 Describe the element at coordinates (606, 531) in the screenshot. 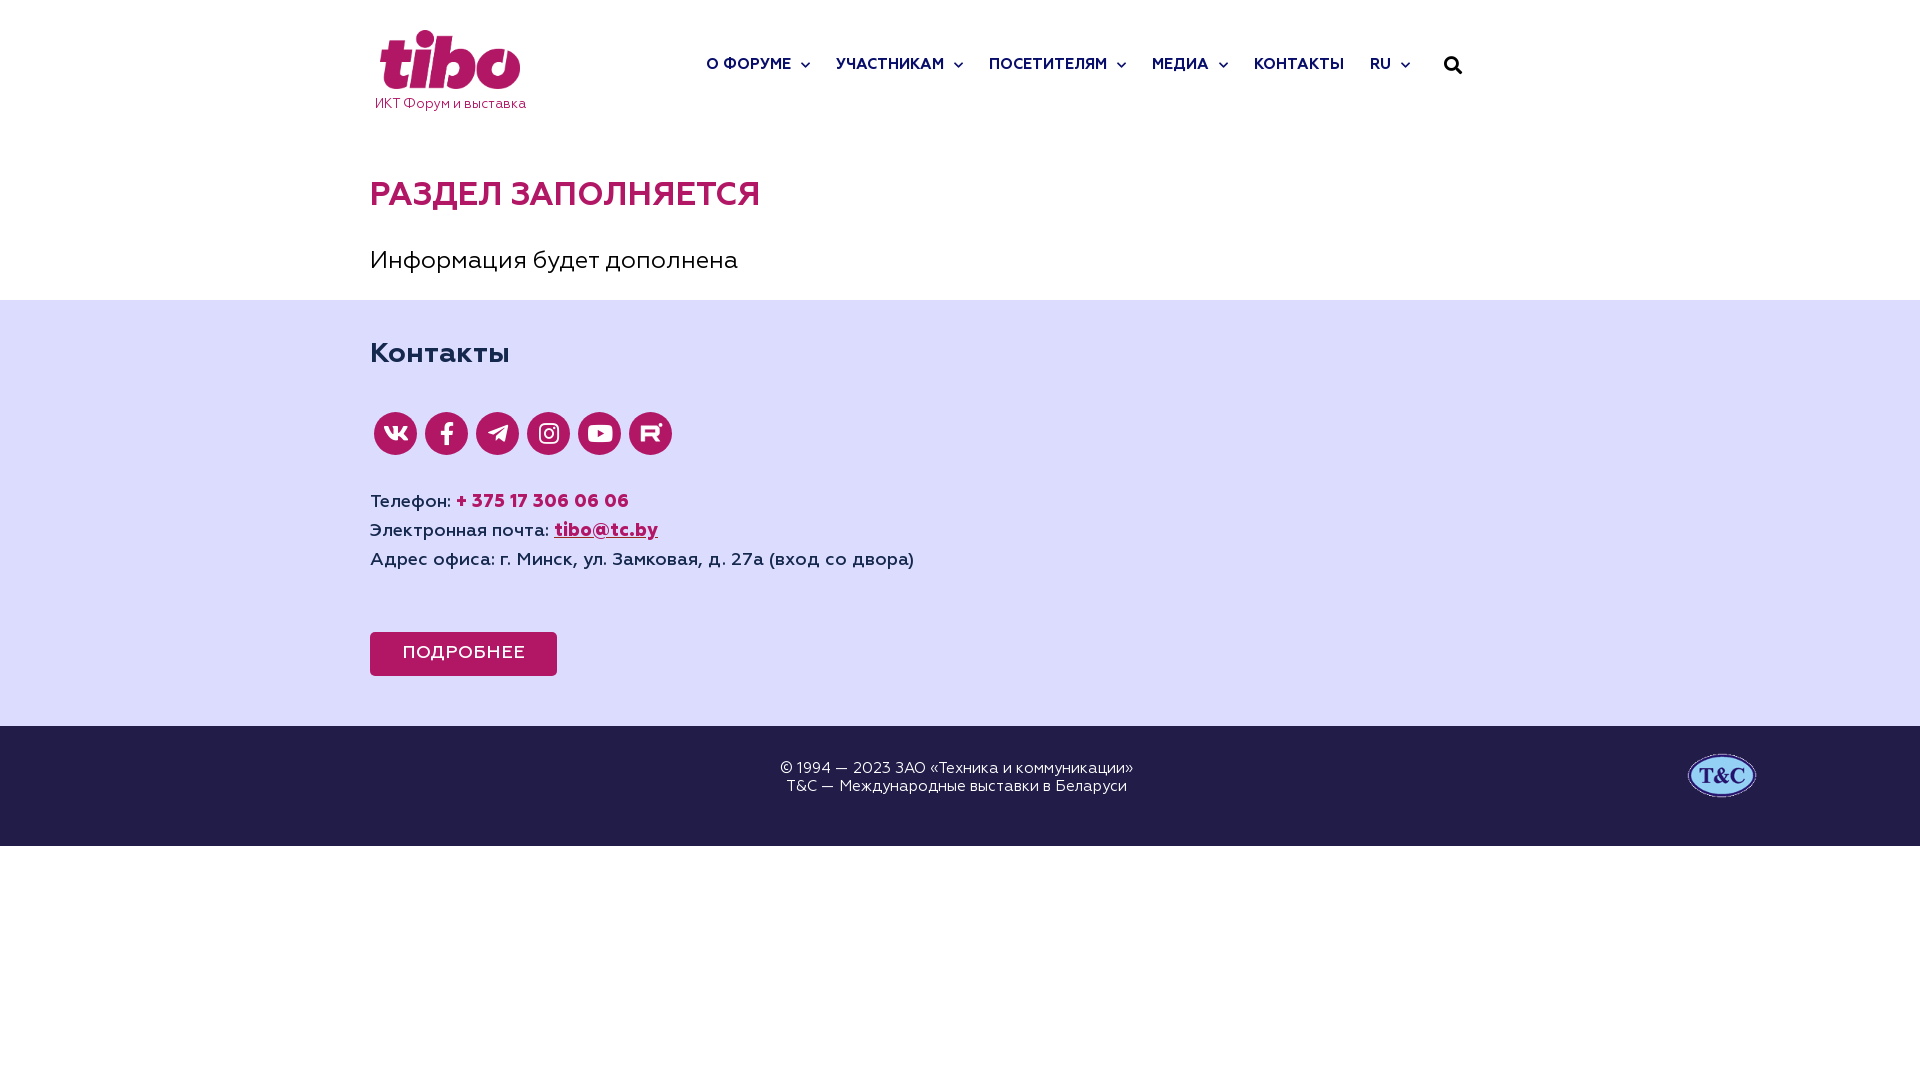

I see `tibo@tc.by` at that location.